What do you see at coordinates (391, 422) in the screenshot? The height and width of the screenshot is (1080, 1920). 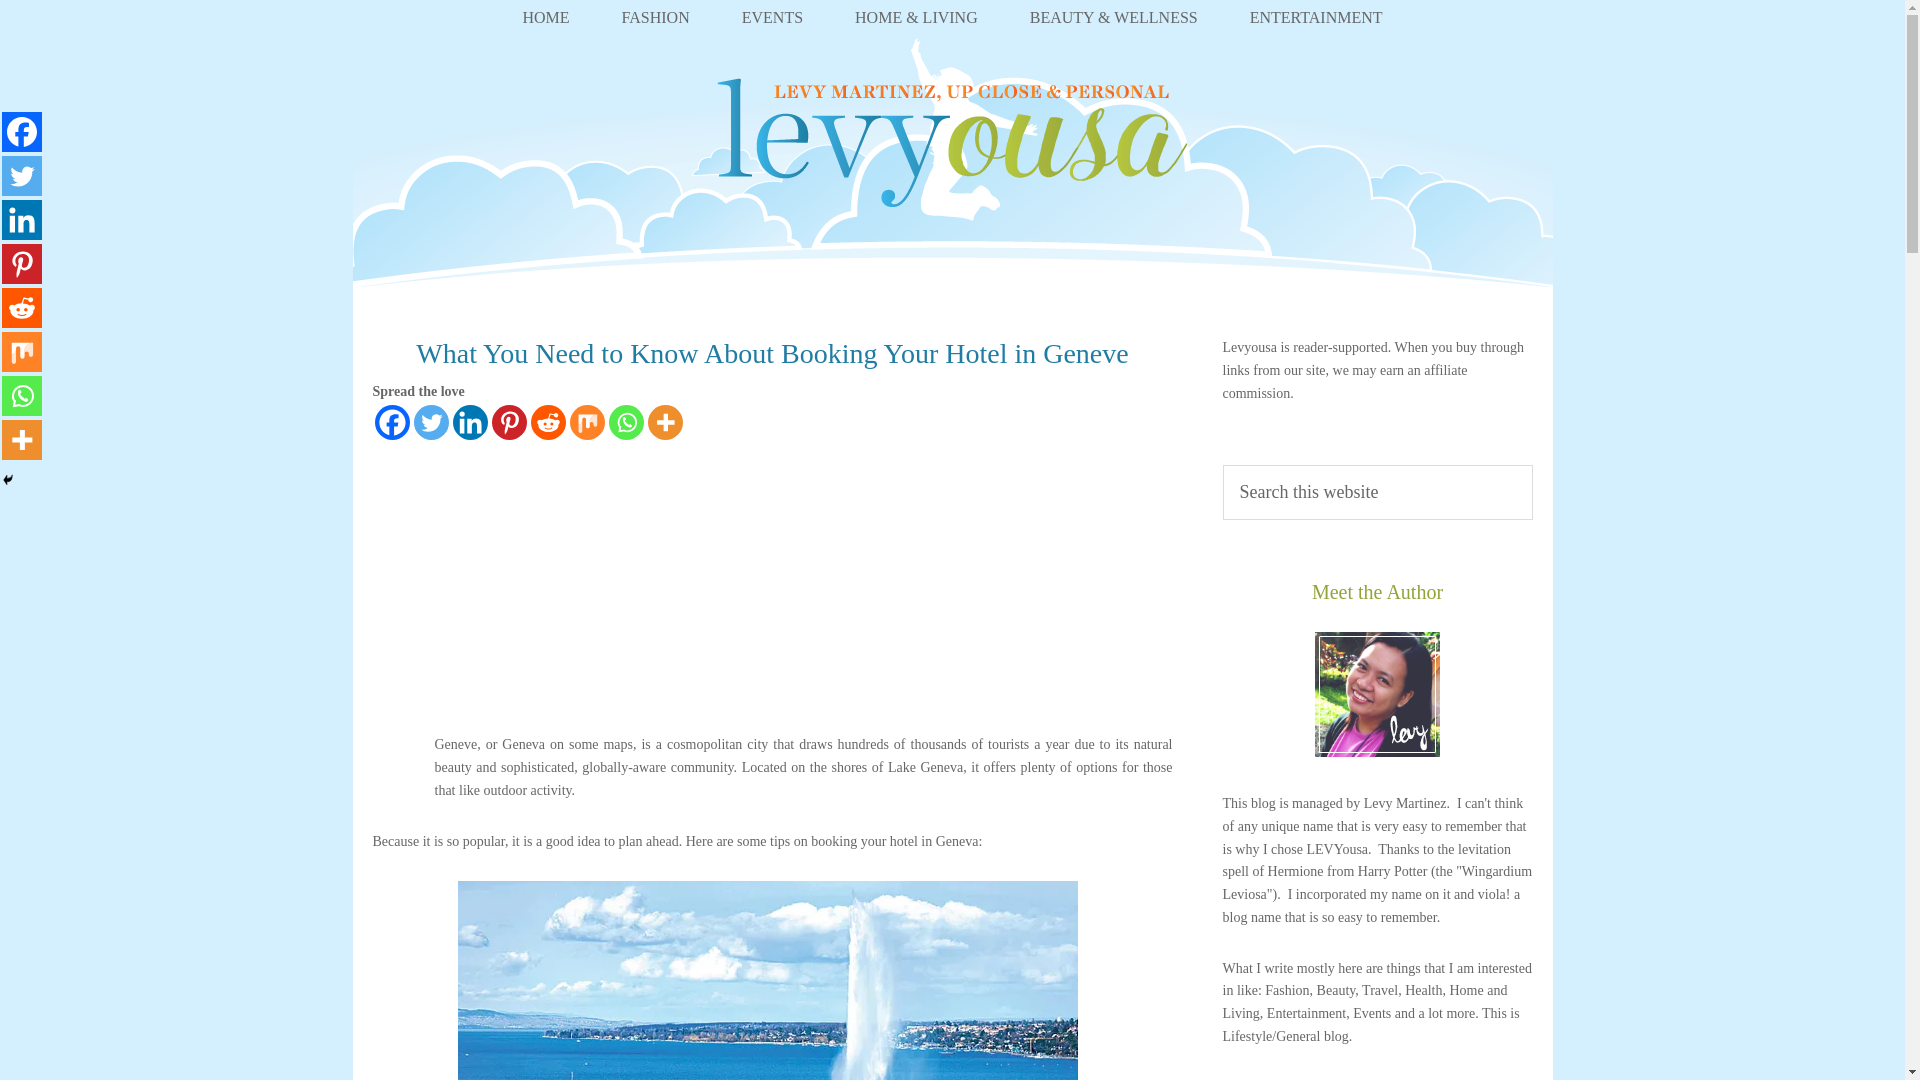 I see `Facebook` at bounding box center [391, 422].